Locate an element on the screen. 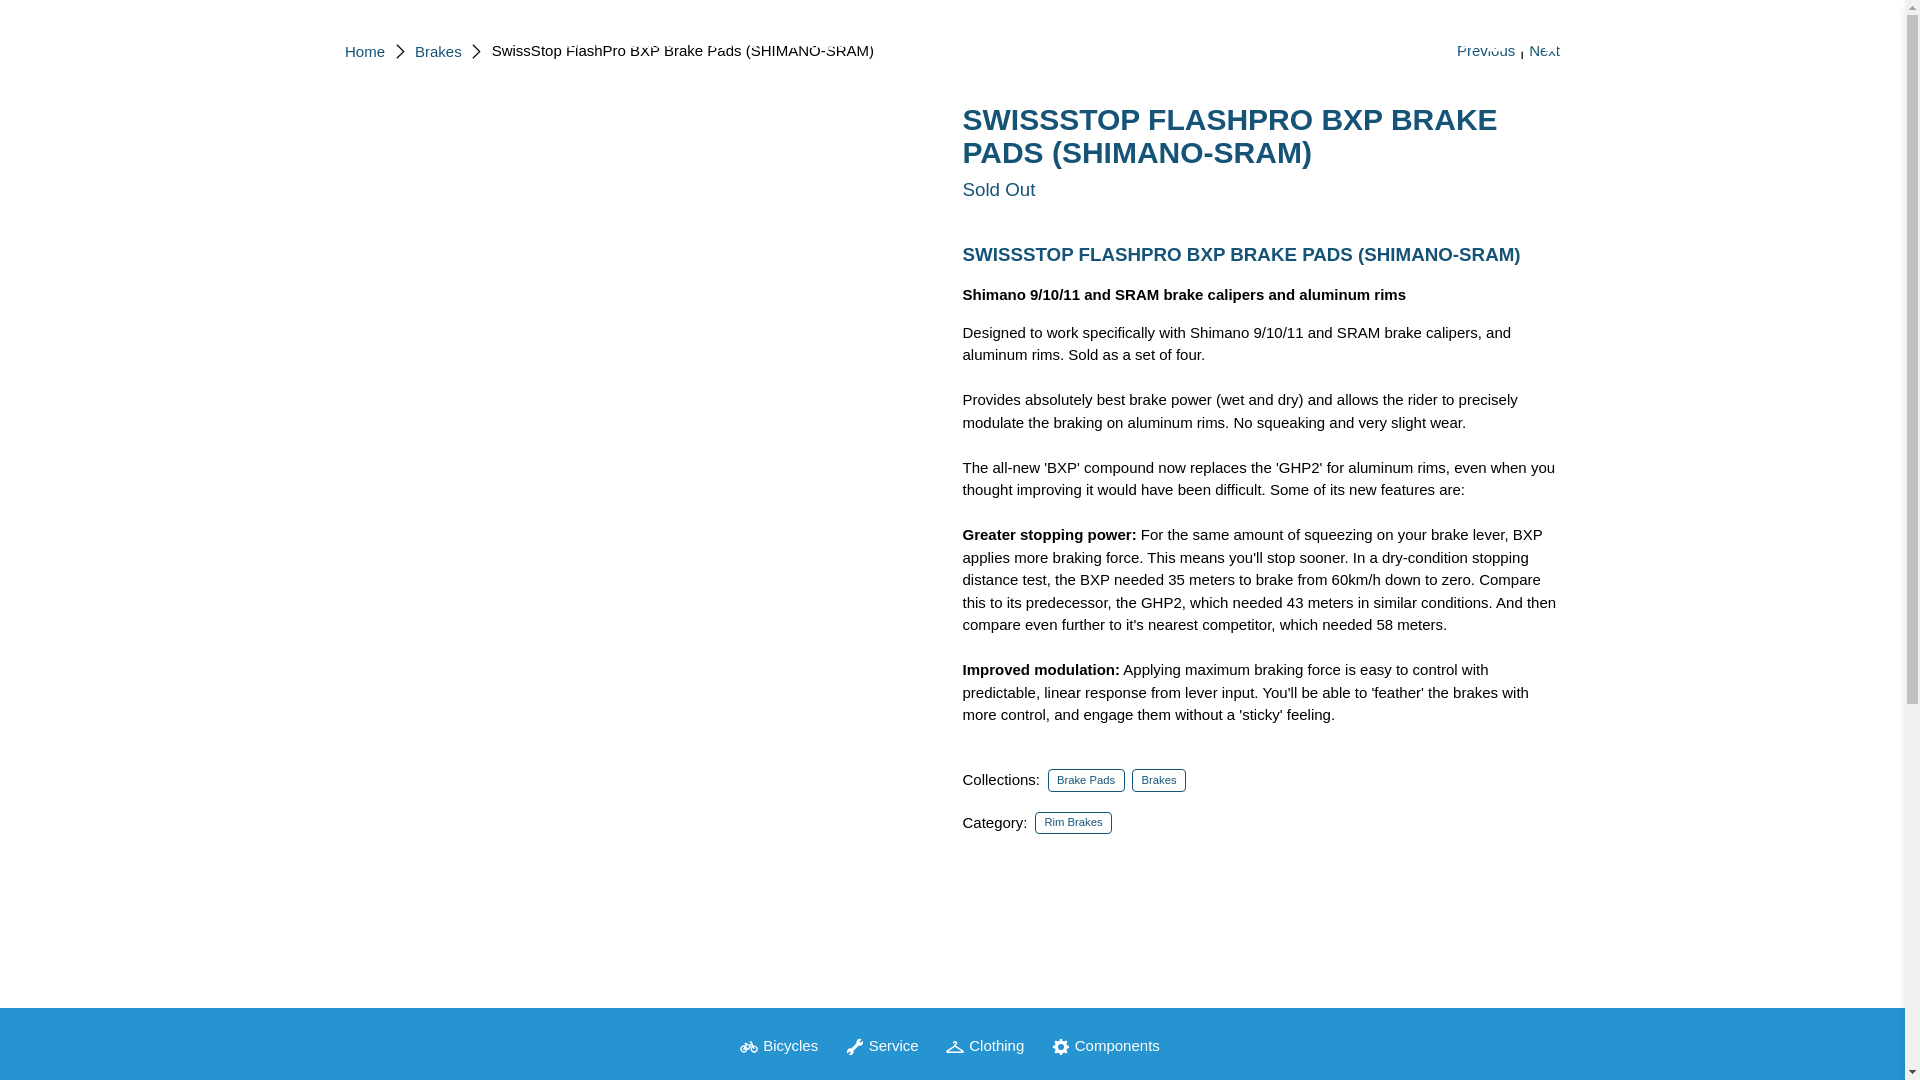 The image size is (1920, 1080). Previous is located at coordinates (1486, 50).